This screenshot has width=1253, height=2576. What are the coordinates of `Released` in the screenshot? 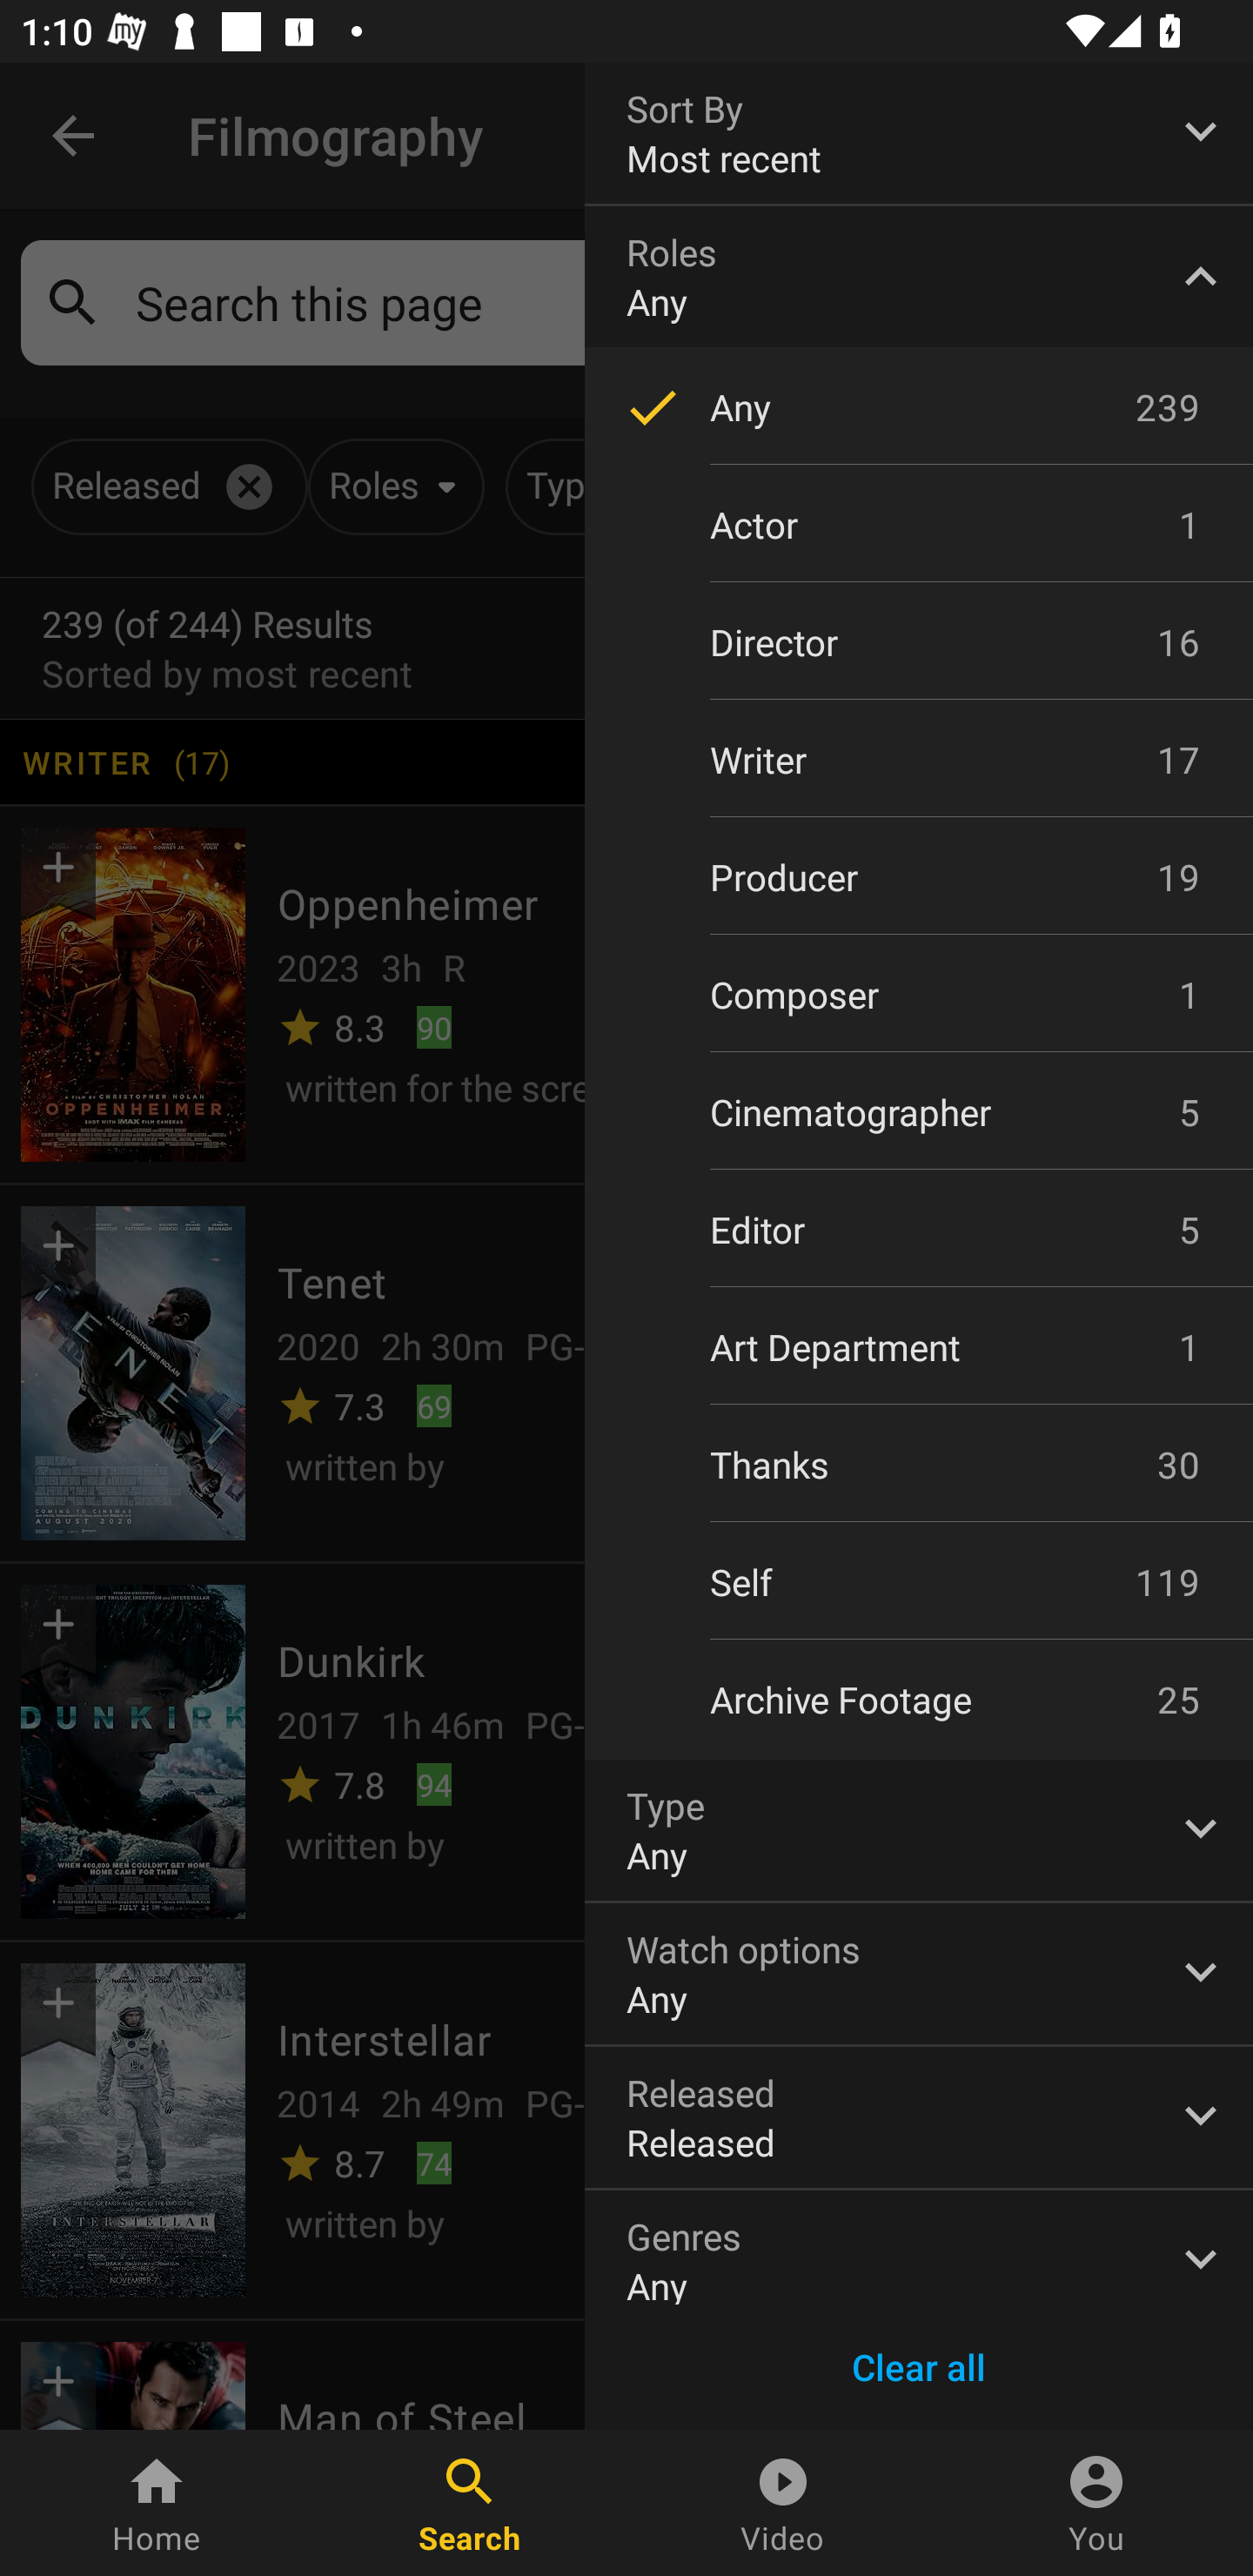 It's located at (919, 2117).